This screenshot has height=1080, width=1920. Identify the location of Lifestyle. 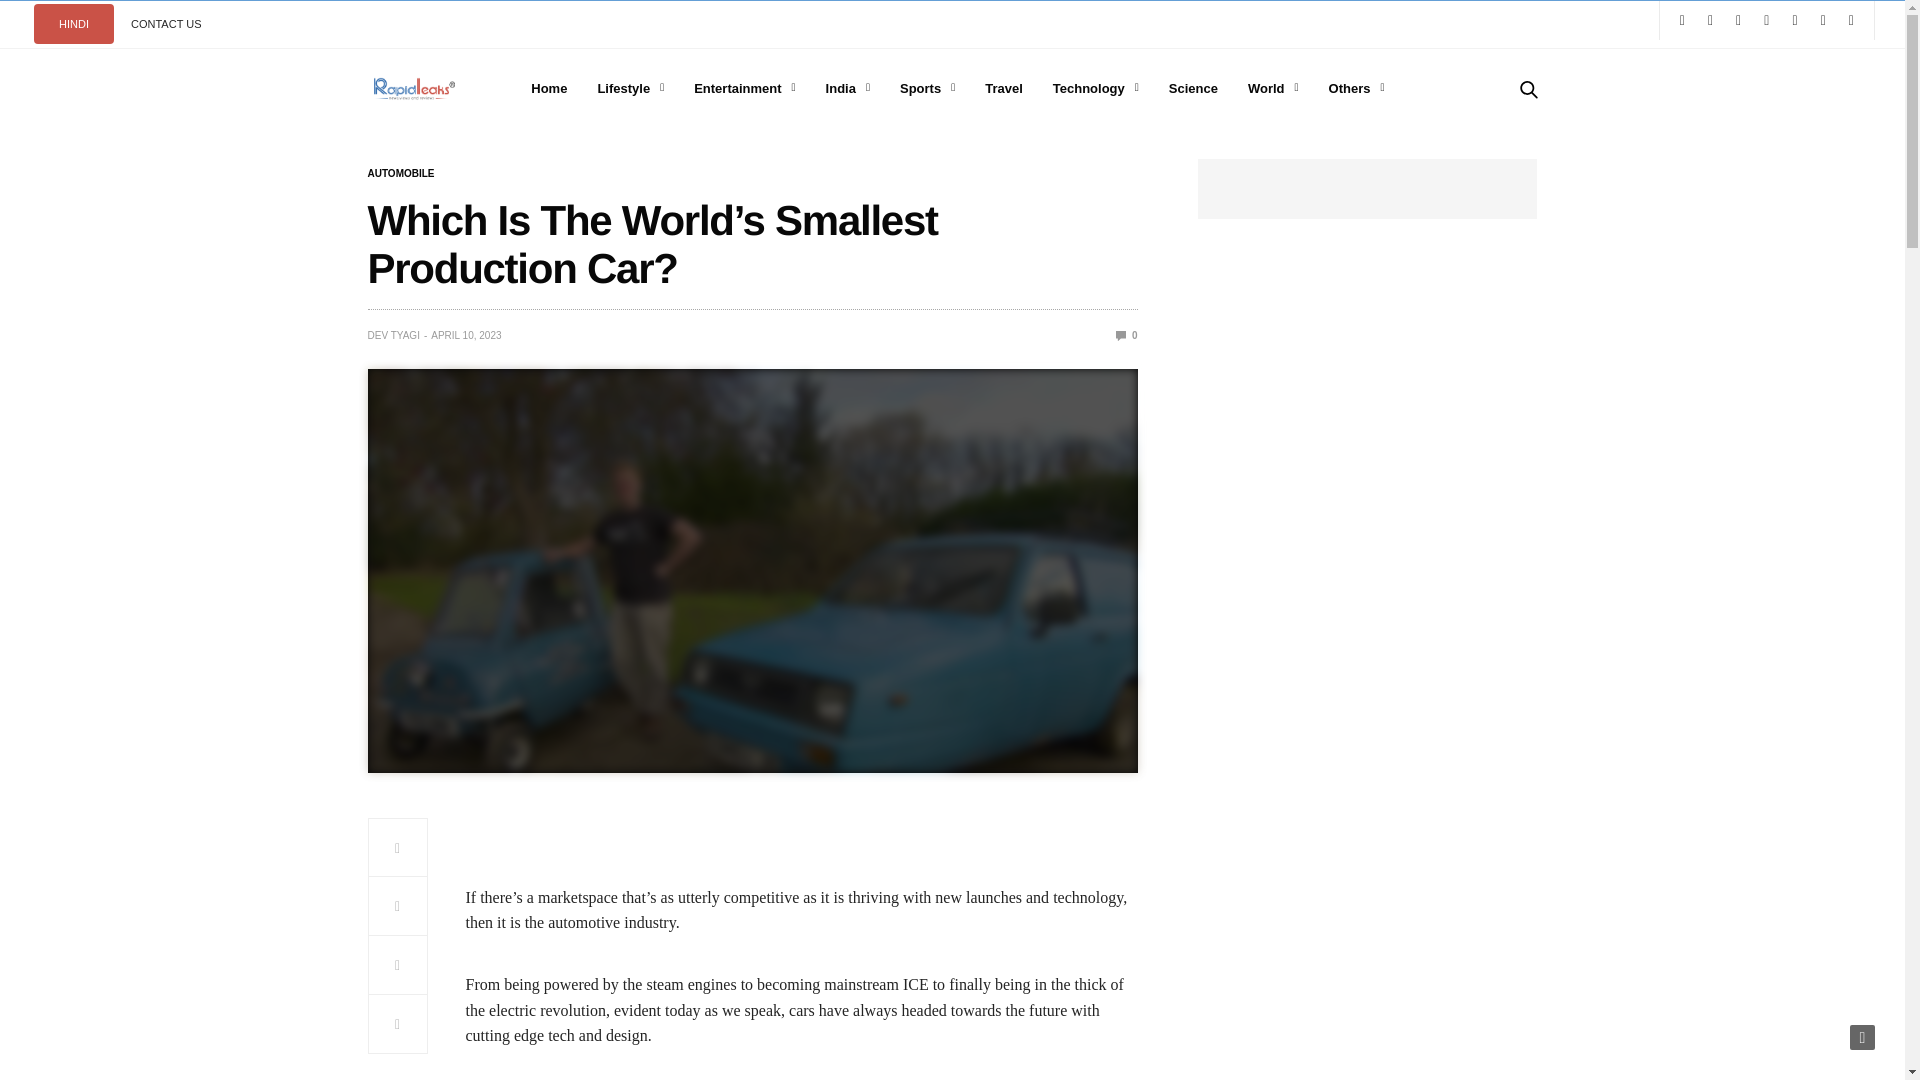
(630, 89).